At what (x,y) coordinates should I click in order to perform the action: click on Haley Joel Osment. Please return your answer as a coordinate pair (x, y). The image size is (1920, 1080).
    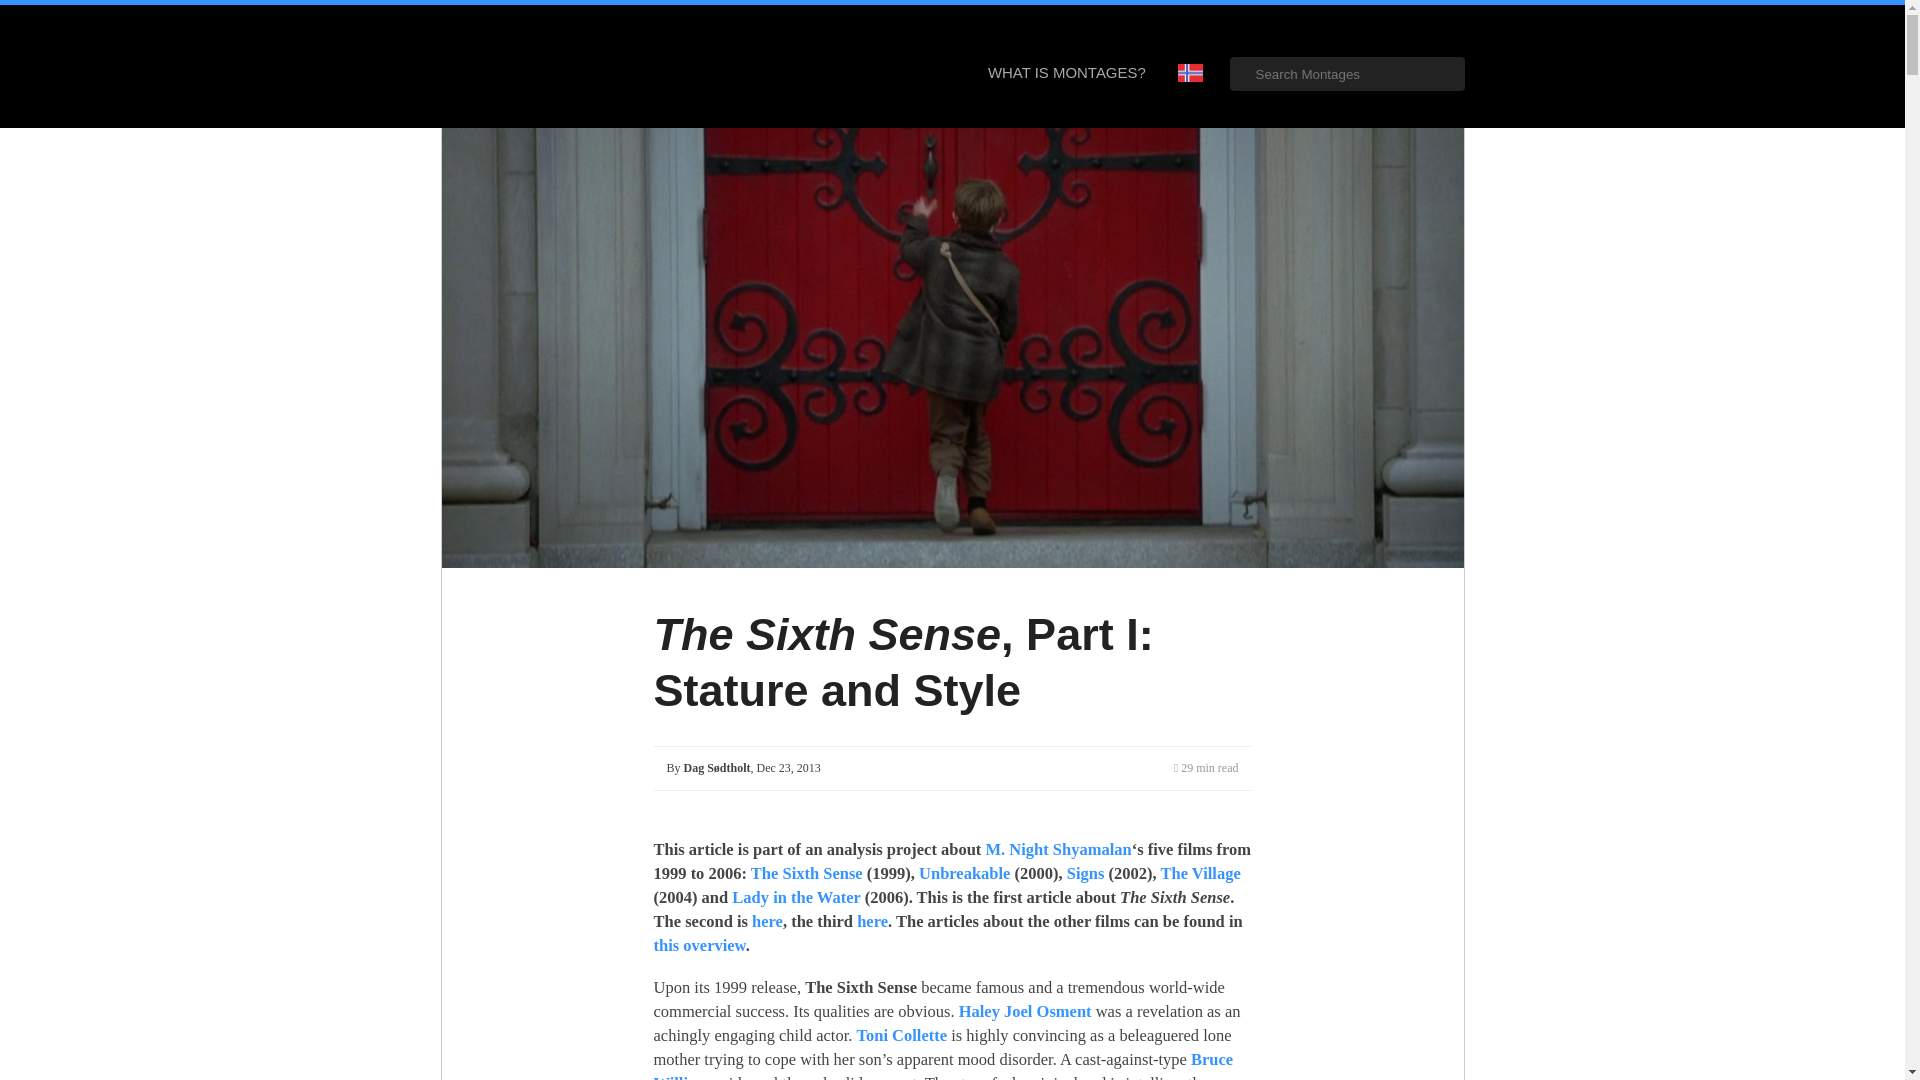
    Looking at the image, I should click on (1025, 1011).